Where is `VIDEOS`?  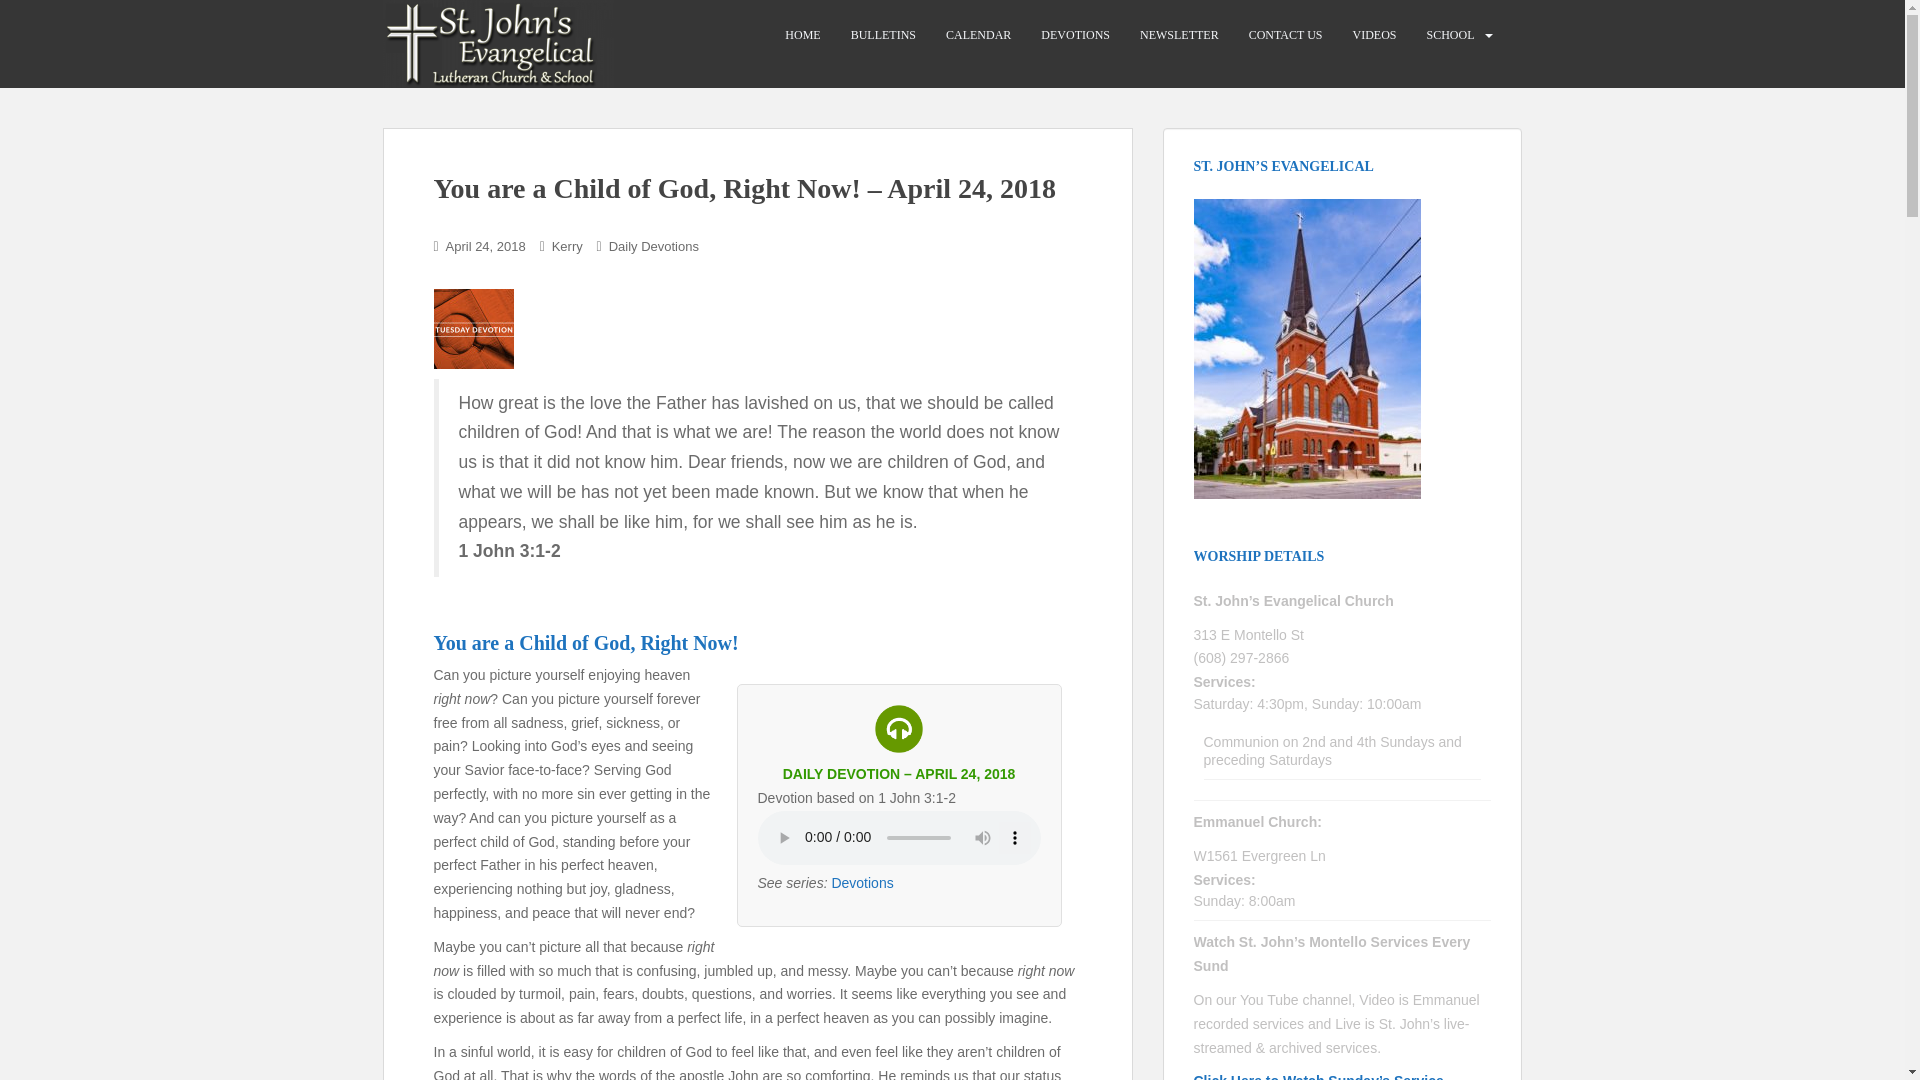
VIDEOS is located at coordinates (1373, 35).